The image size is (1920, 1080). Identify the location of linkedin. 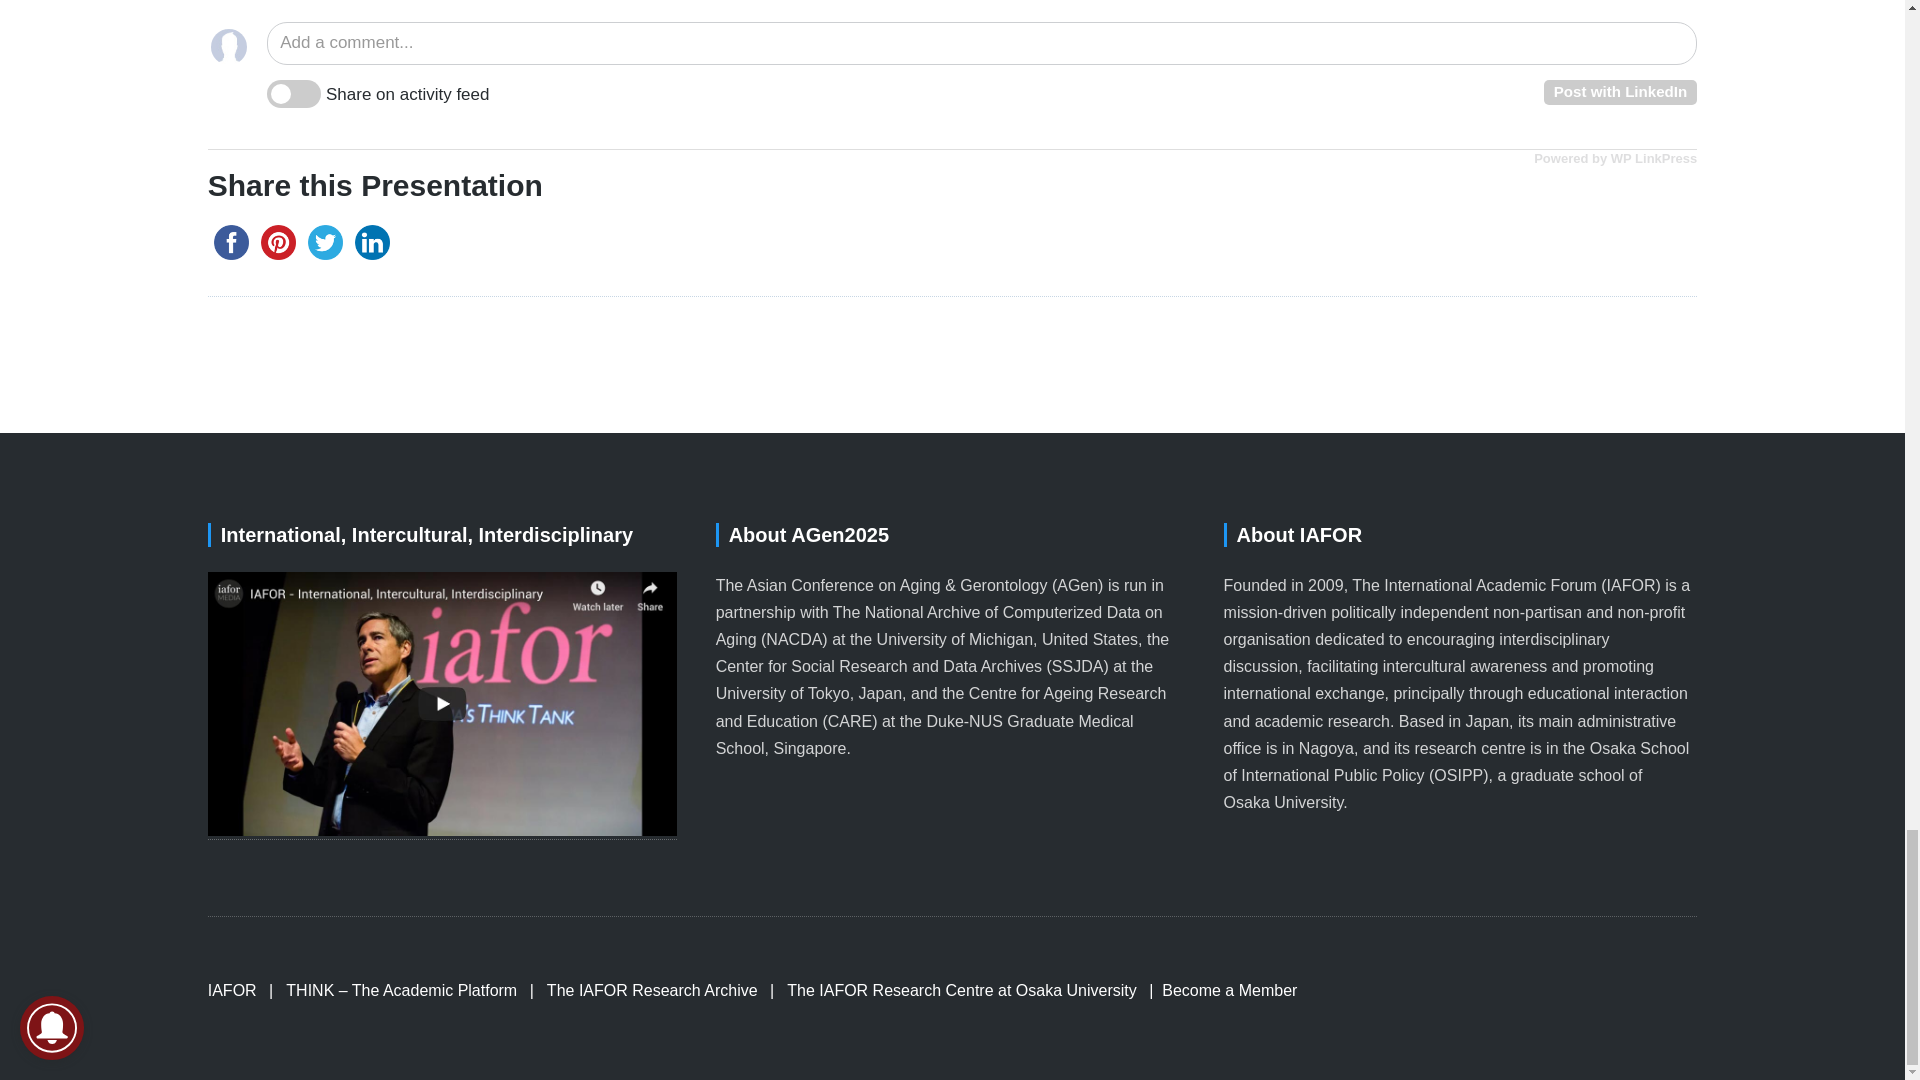
(372, 242).